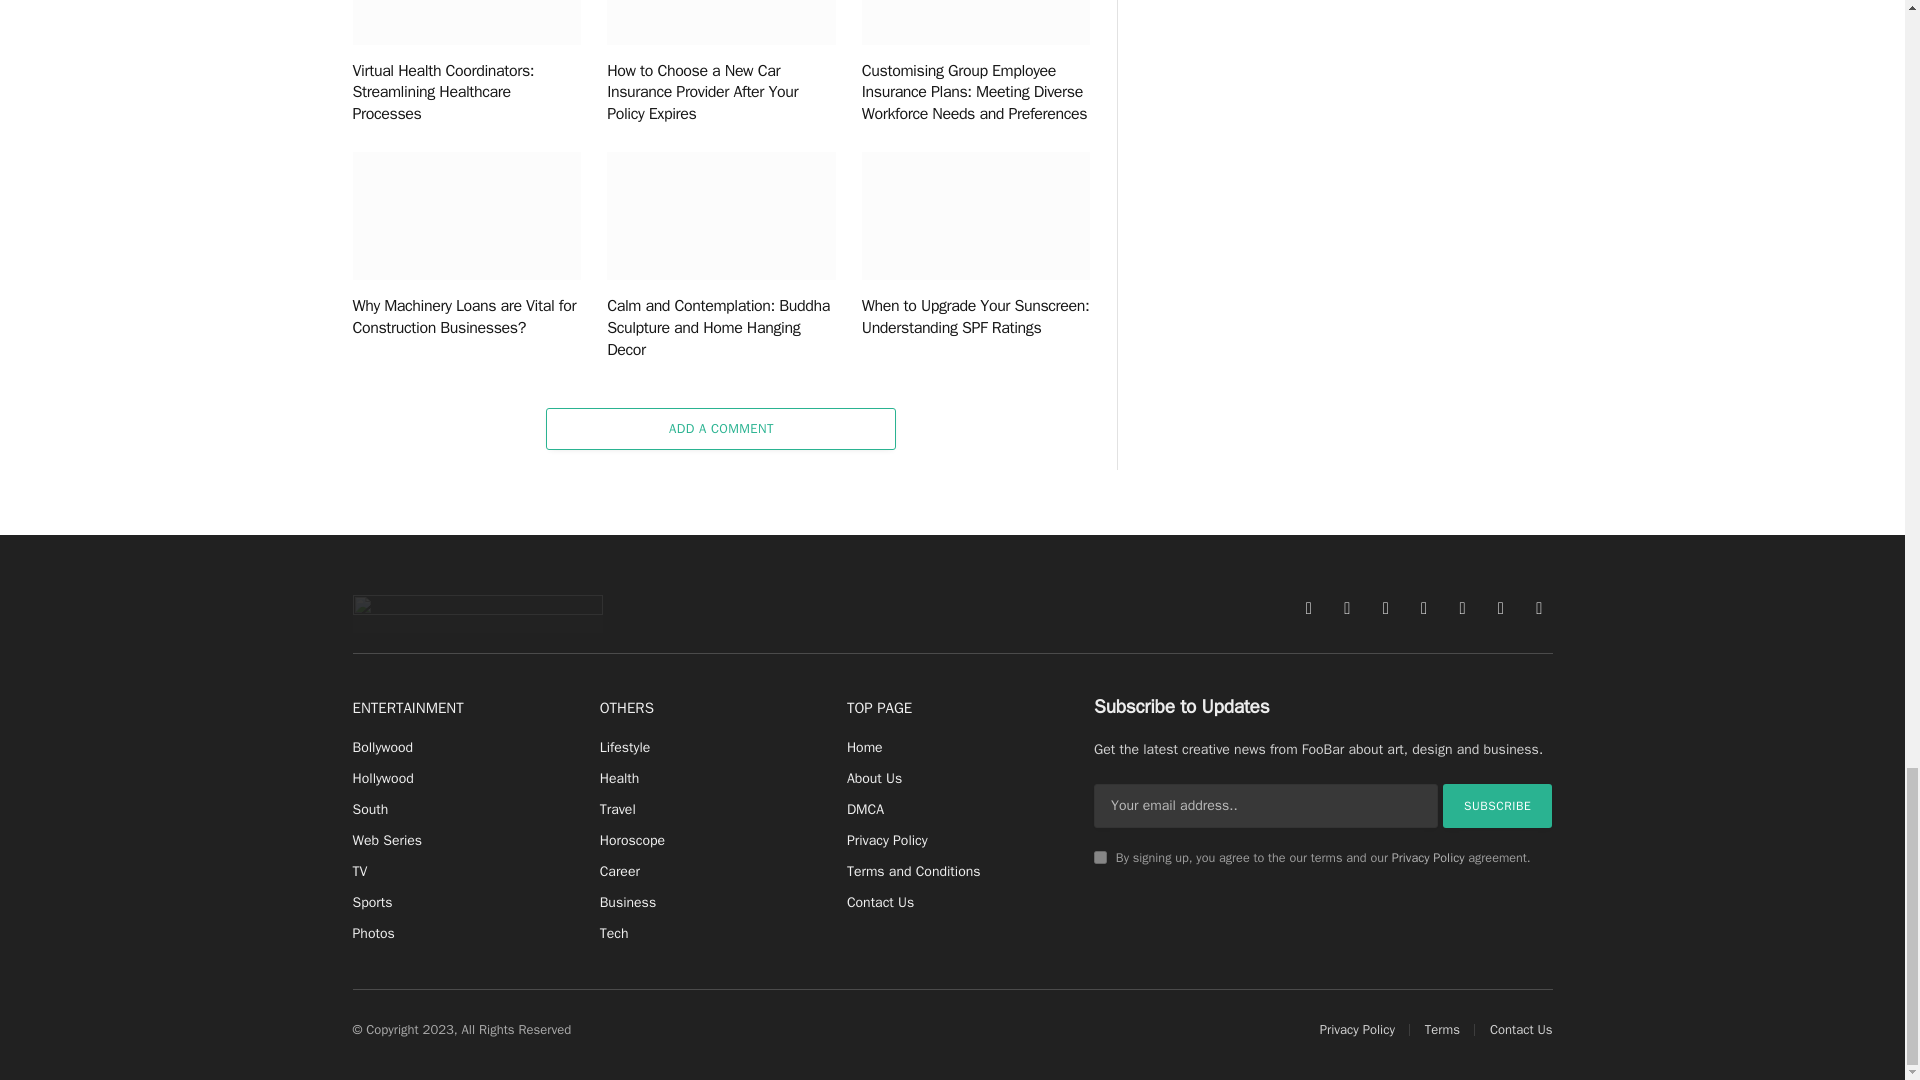  I want to click on Subscribe, so click(1498, 806).